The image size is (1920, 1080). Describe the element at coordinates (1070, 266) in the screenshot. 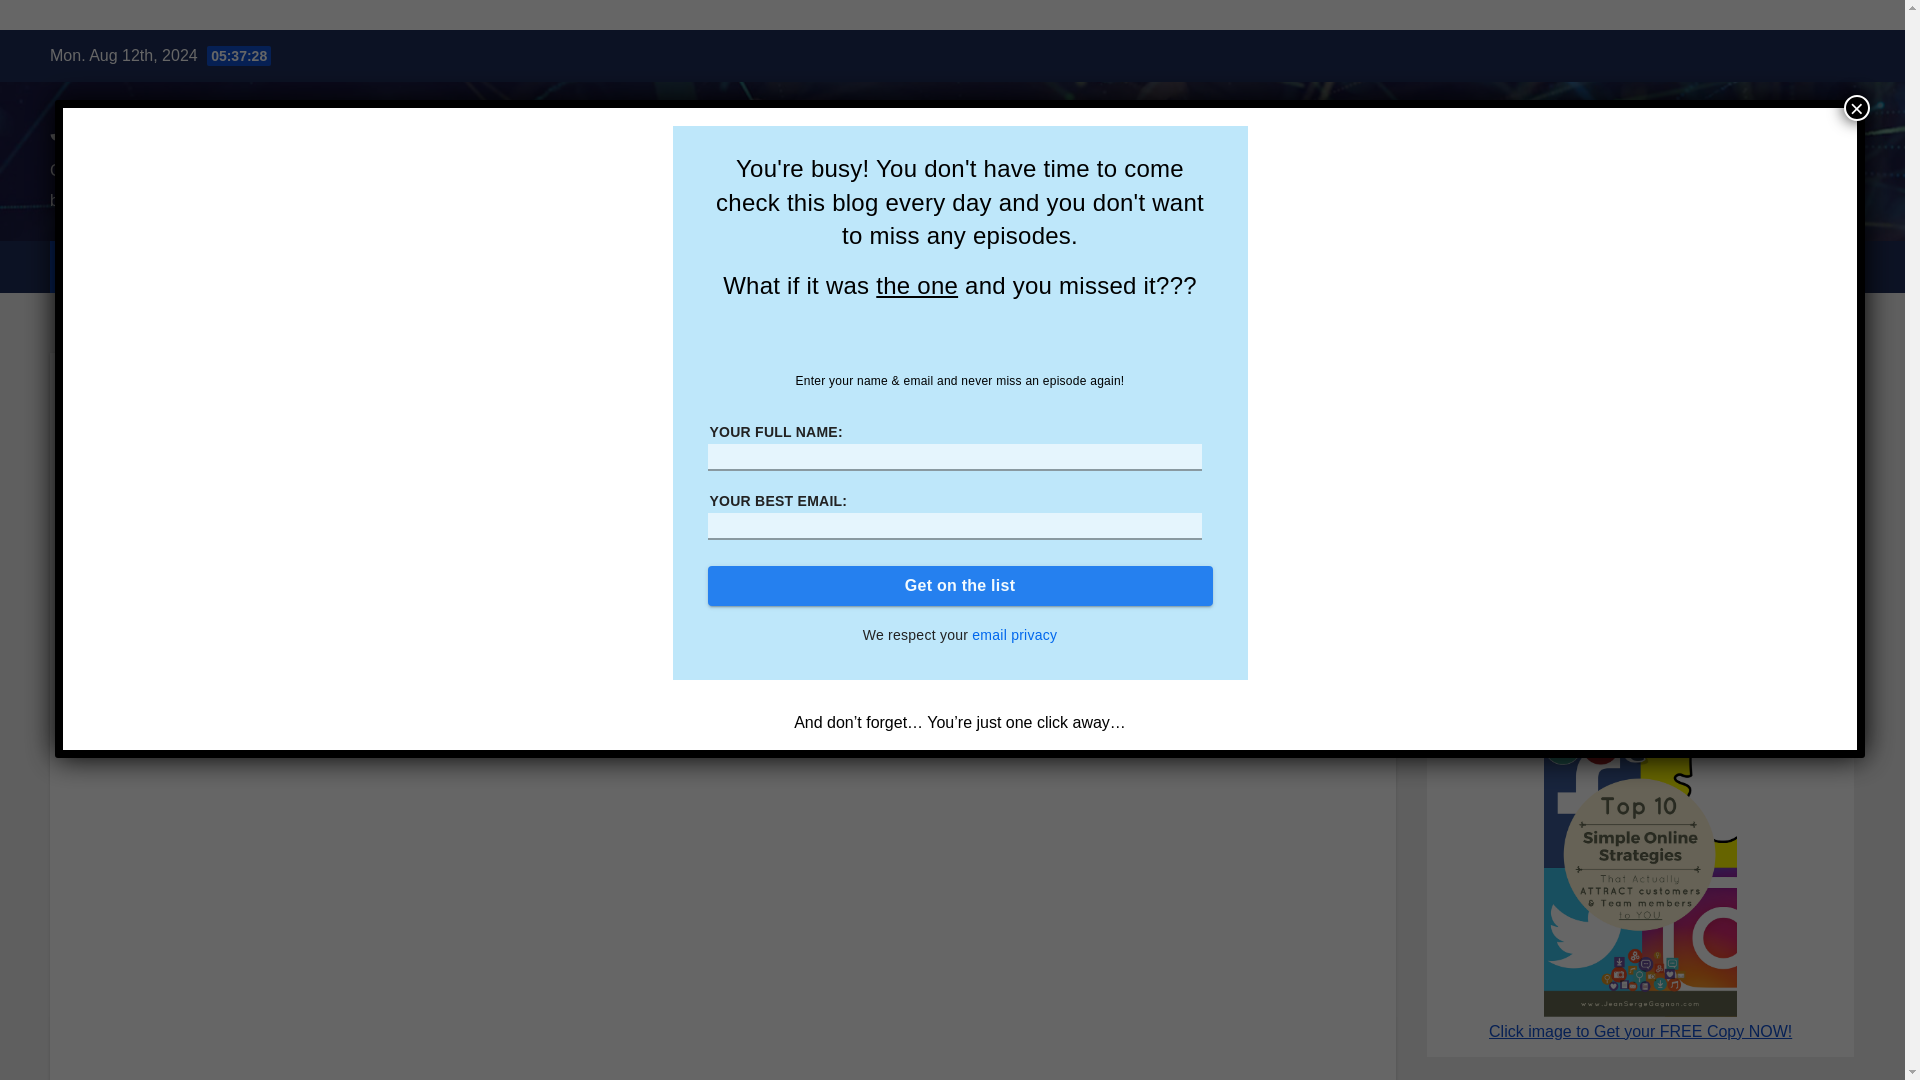

I see `WORK WITH JS` at that location.